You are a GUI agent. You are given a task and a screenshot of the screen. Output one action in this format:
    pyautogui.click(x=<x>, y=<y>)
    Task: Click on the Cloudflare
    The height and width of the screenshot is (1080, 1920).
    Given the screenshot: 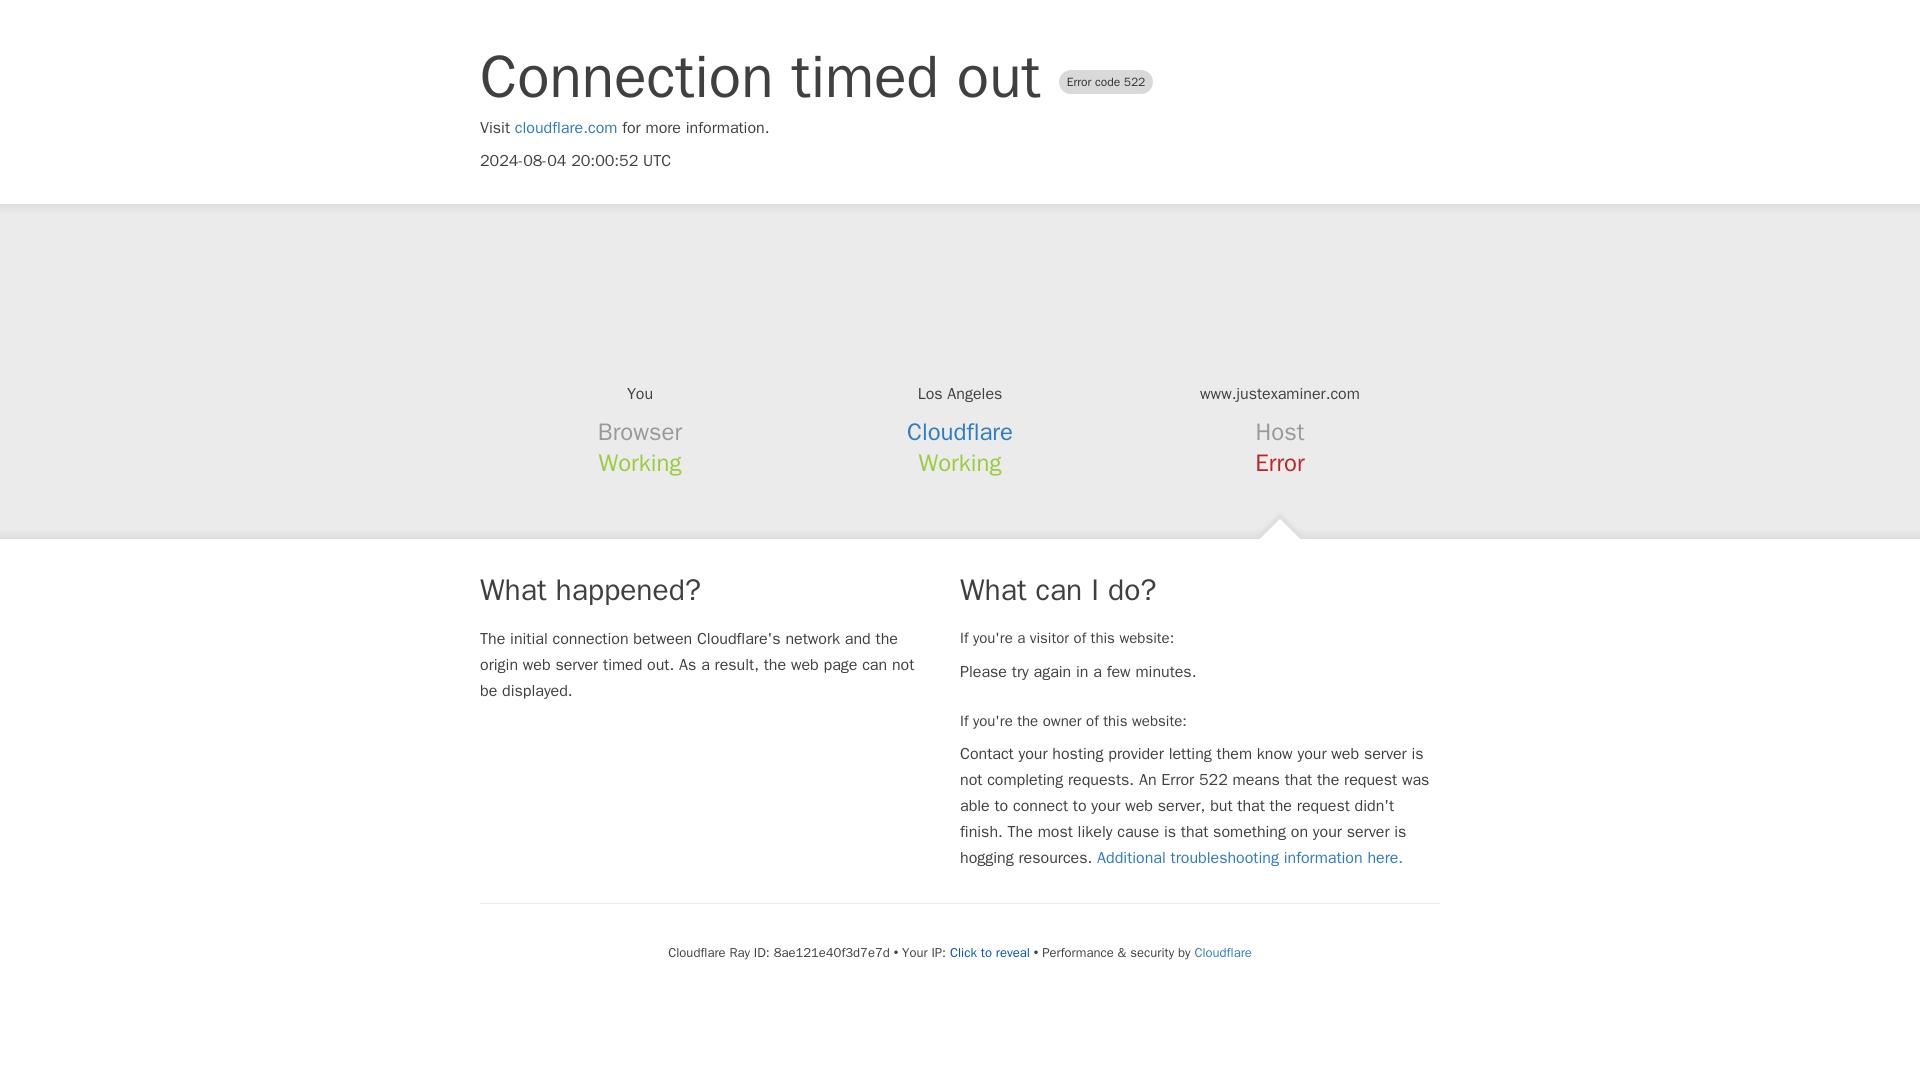 What is the action you would take?
    pyautogui.click(x=1222, y=952)
    